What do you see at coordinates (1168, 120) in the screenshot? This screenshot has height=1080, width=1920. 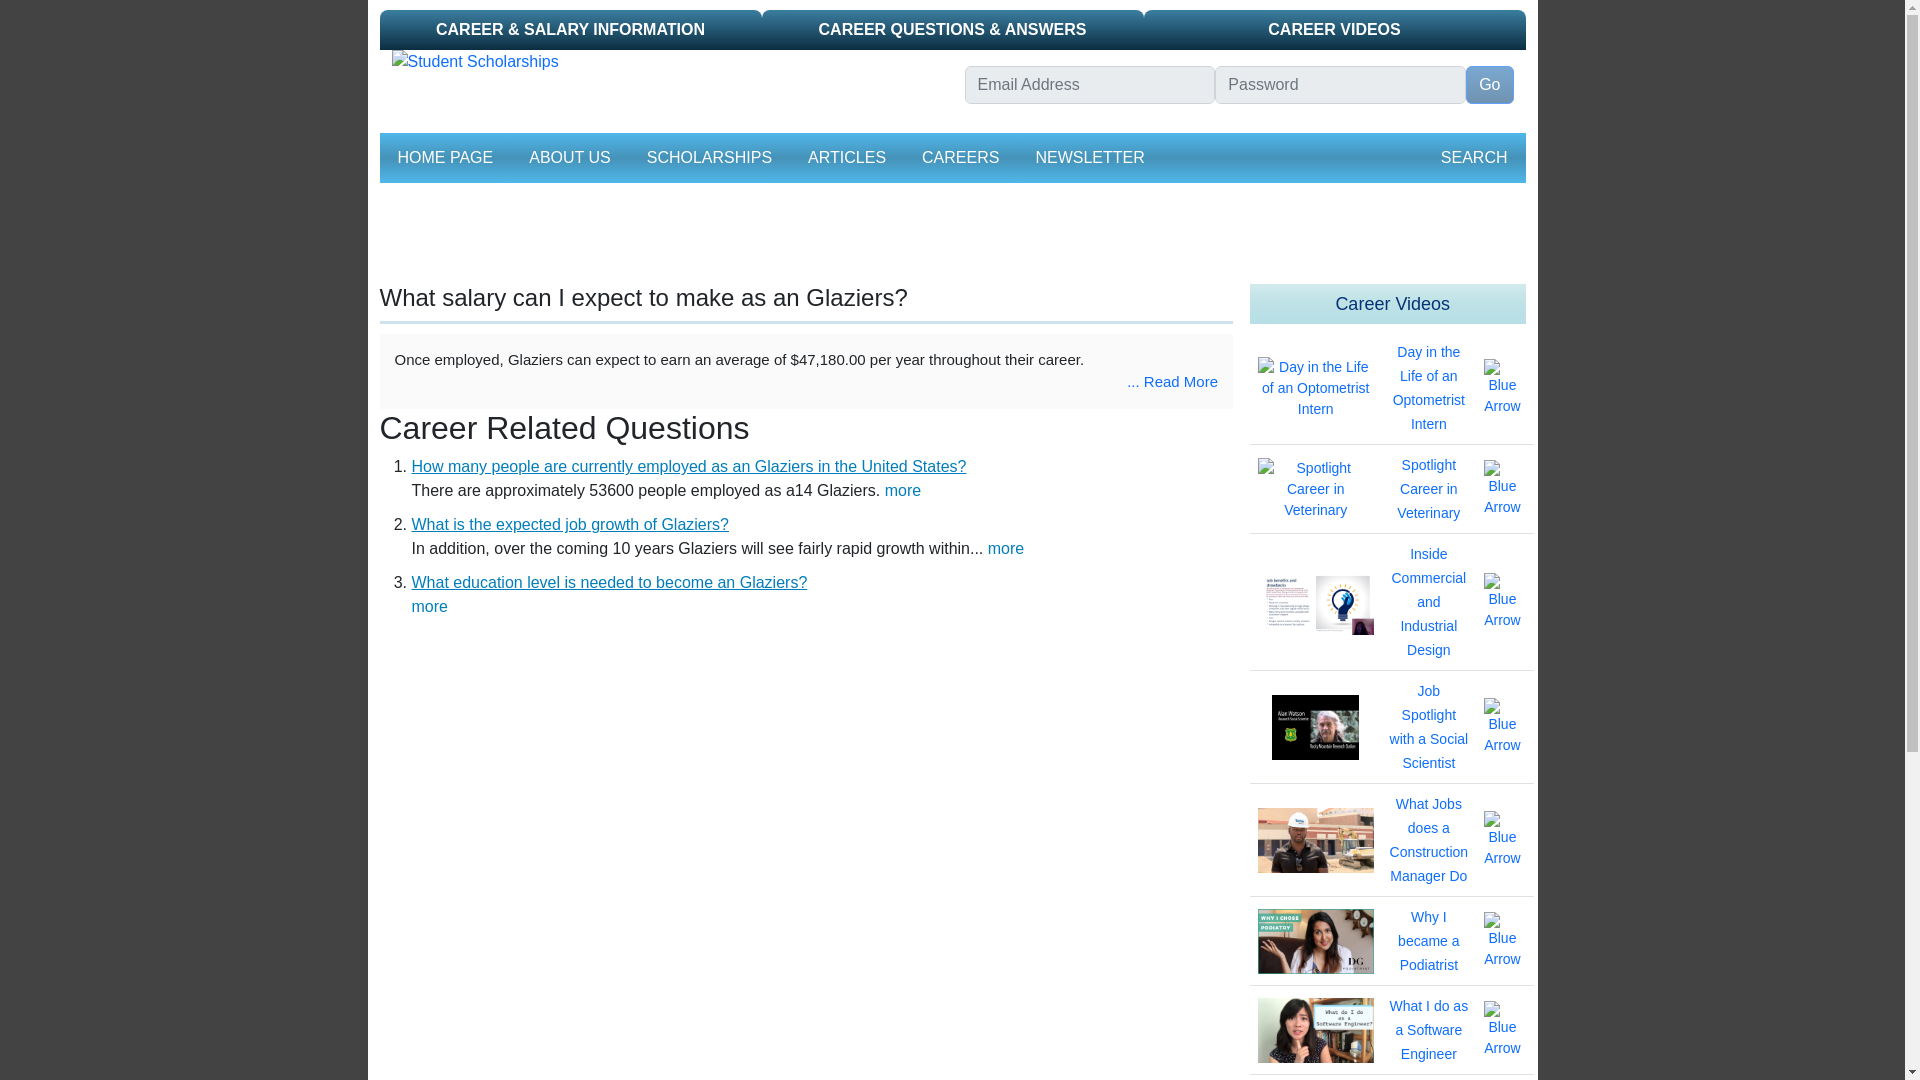 I see `Register` at bounding box center [1168, 120].